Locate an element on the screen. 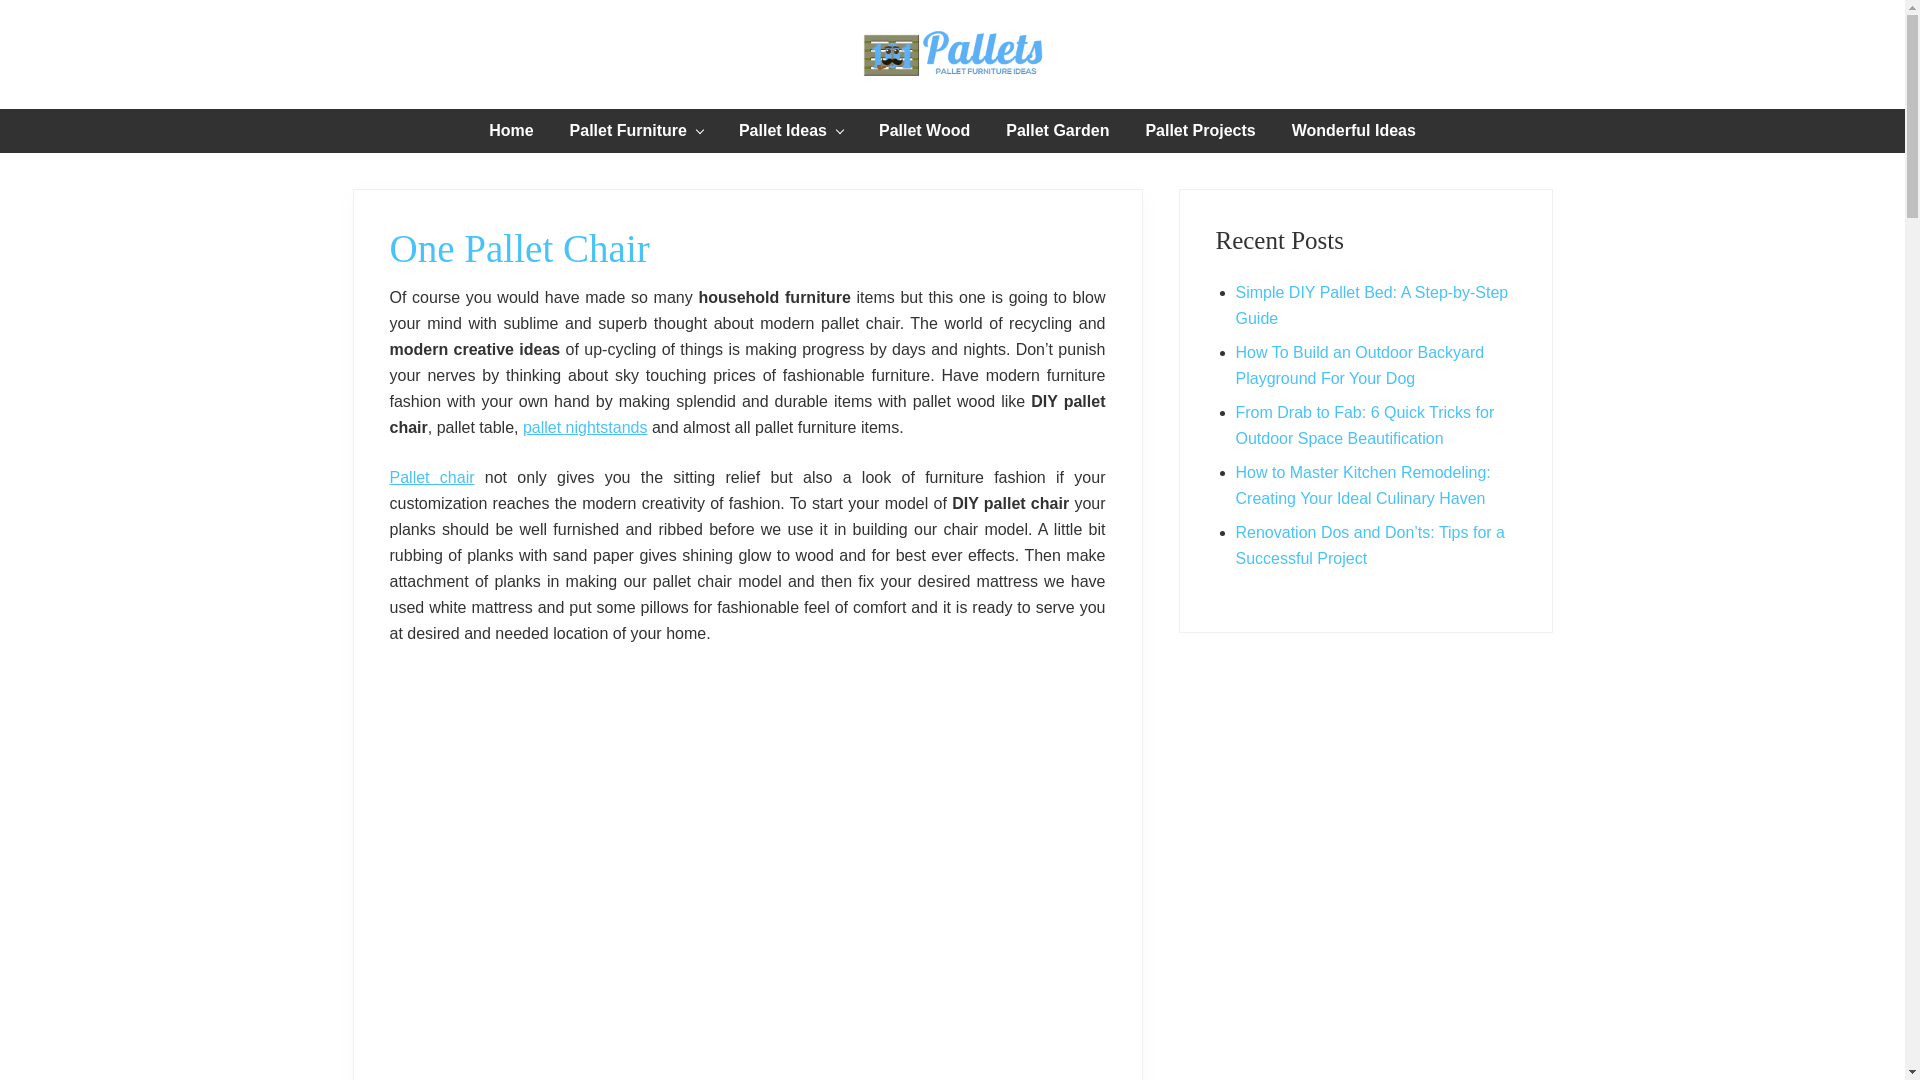  Home is located at coordinates (510, 131).